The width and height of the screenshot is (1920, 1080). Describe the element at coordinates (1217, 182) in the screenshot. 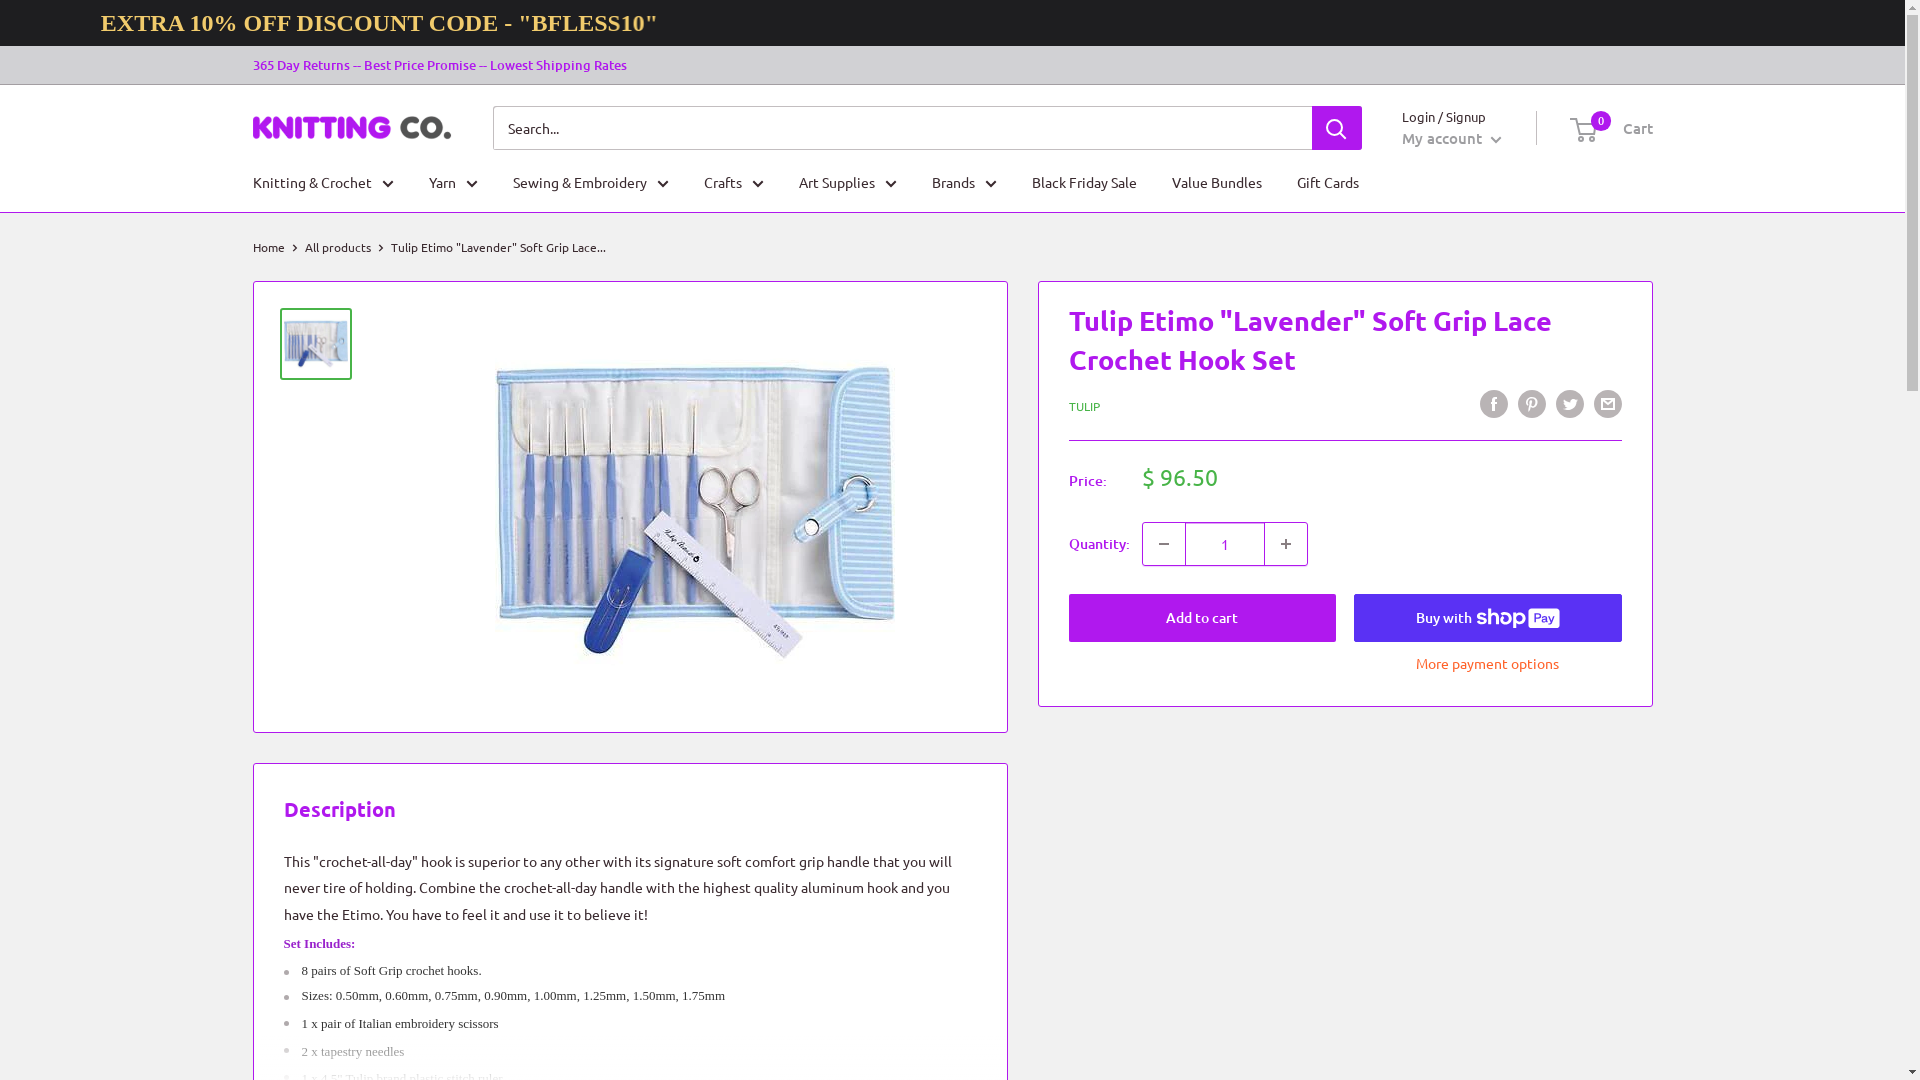

I see `Value Bundles` at that location.